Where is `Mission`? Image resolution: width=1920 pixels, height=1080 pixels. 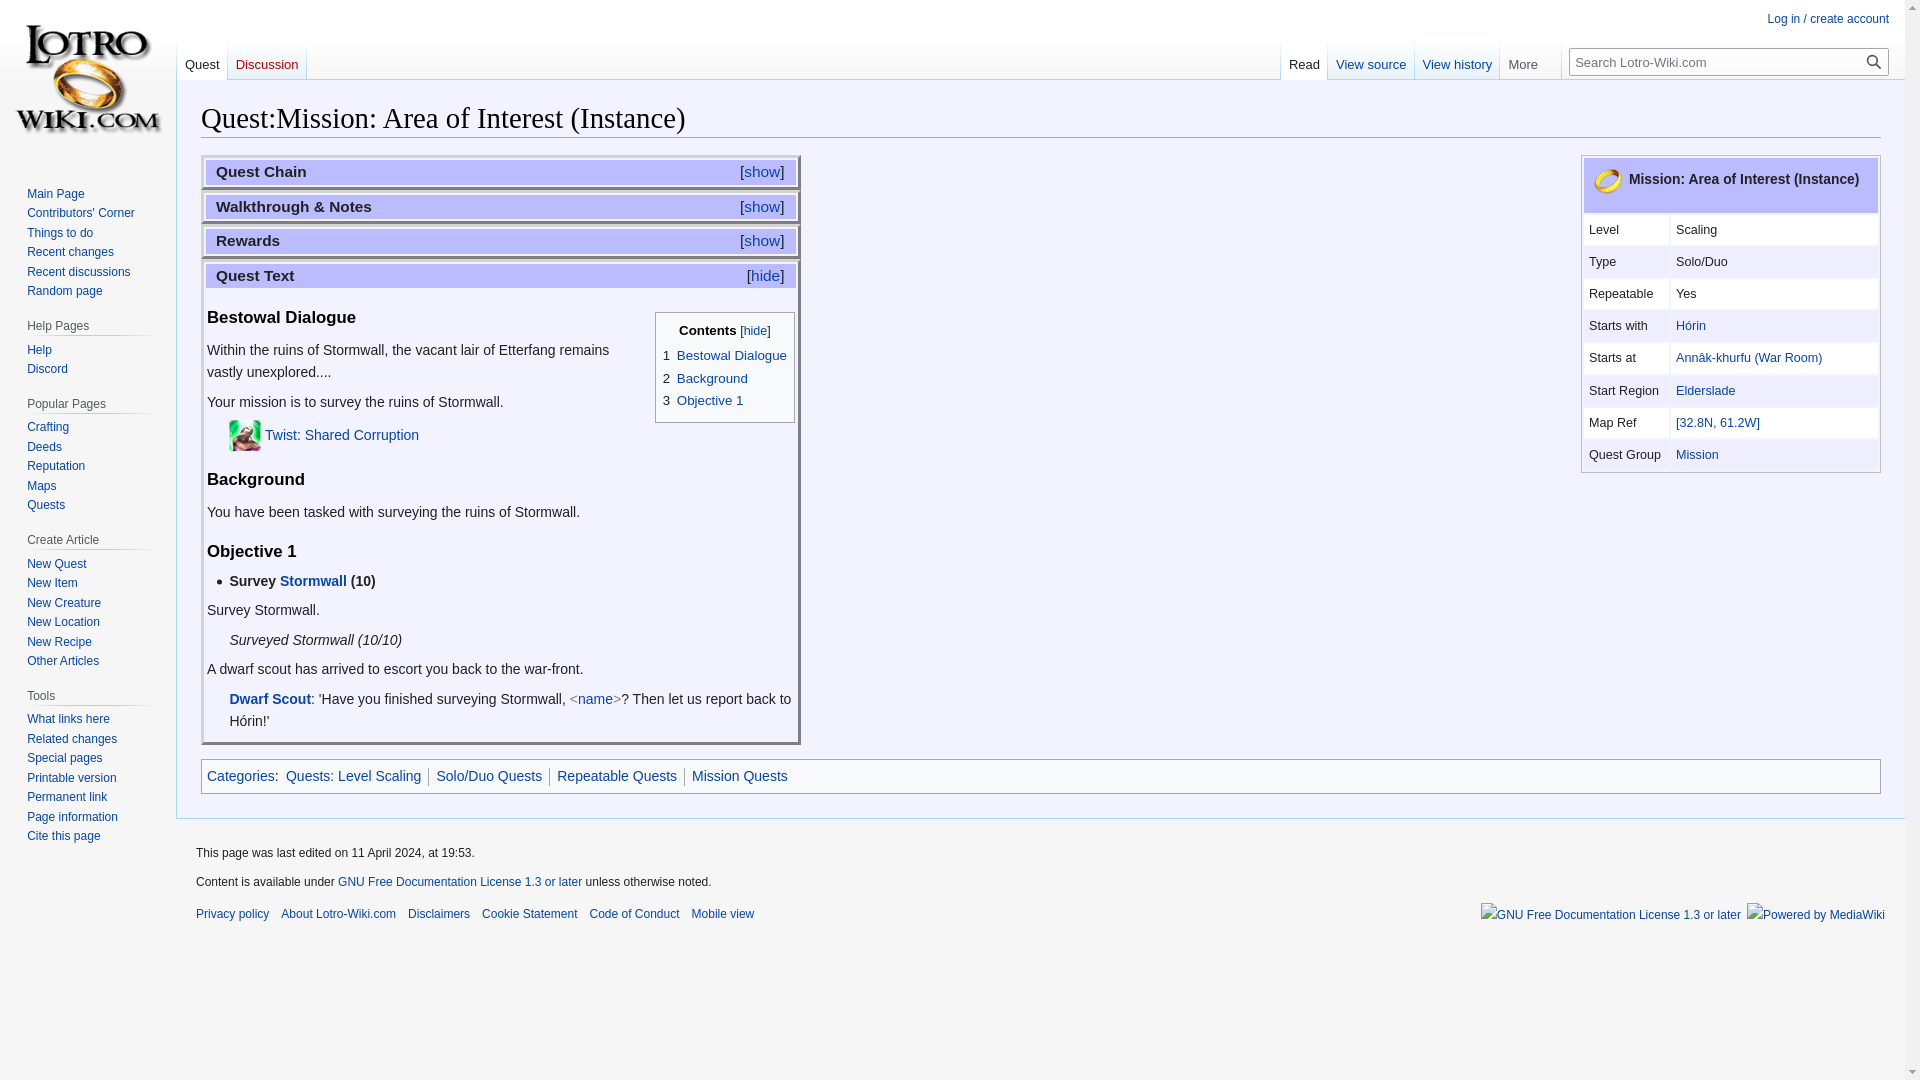 Mission is located at coordinates (1697, 455).